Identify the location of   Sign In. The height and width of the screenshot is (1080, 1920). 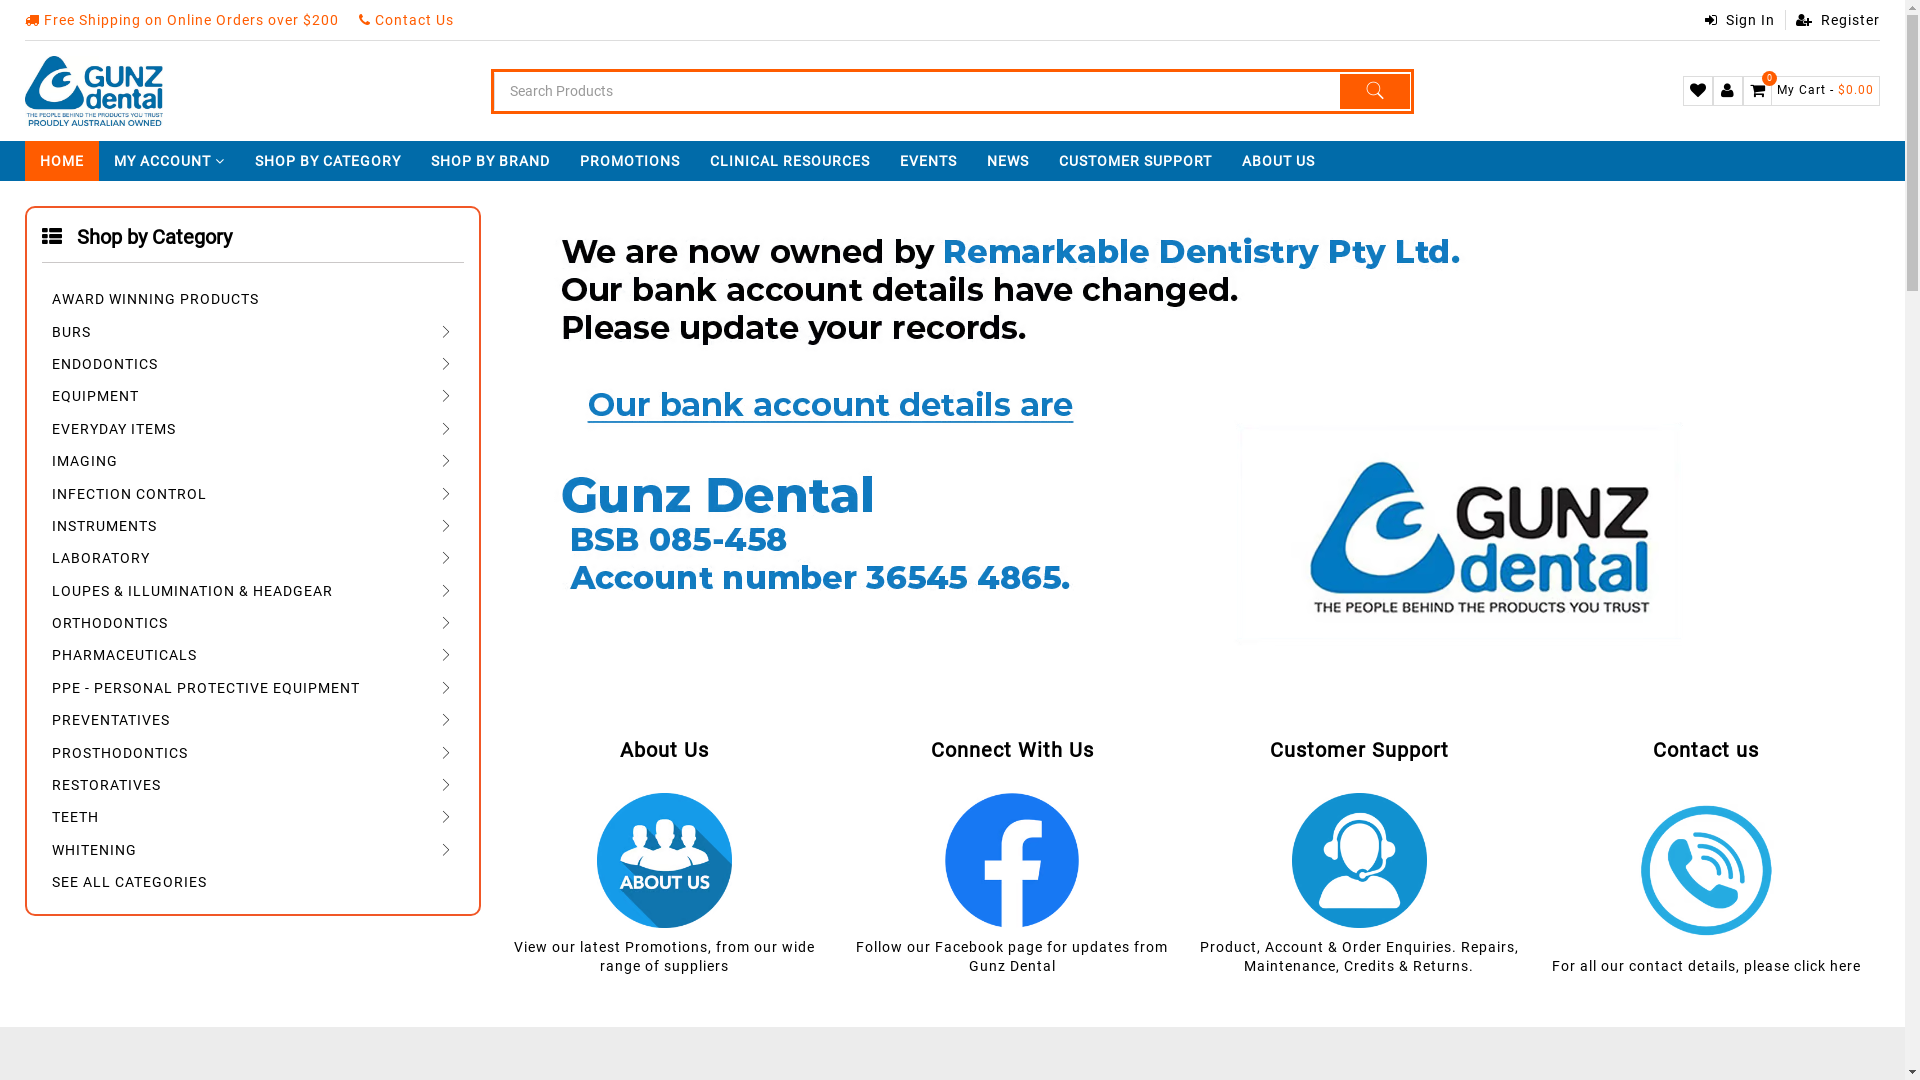
(1740, 20).